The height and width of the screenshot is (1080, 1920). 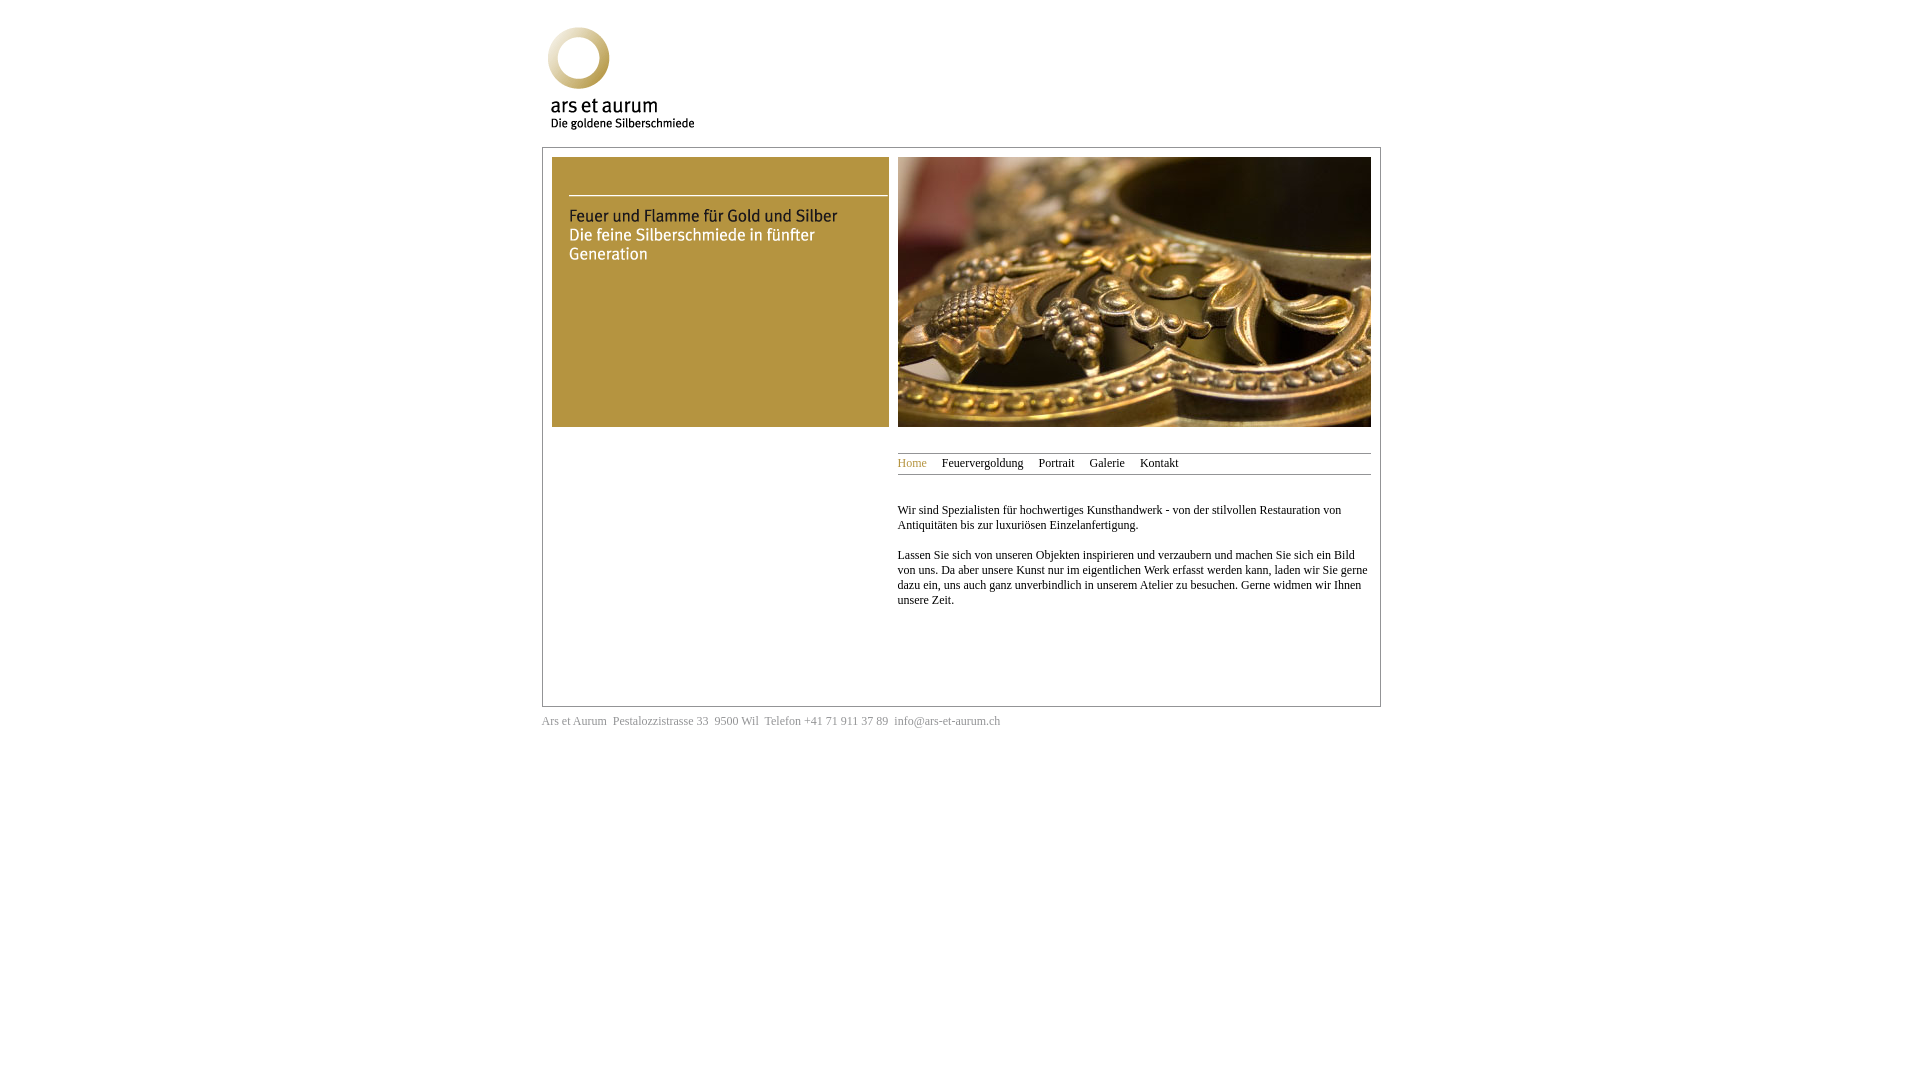 I want to click on Home, so click(x=912, y=464).